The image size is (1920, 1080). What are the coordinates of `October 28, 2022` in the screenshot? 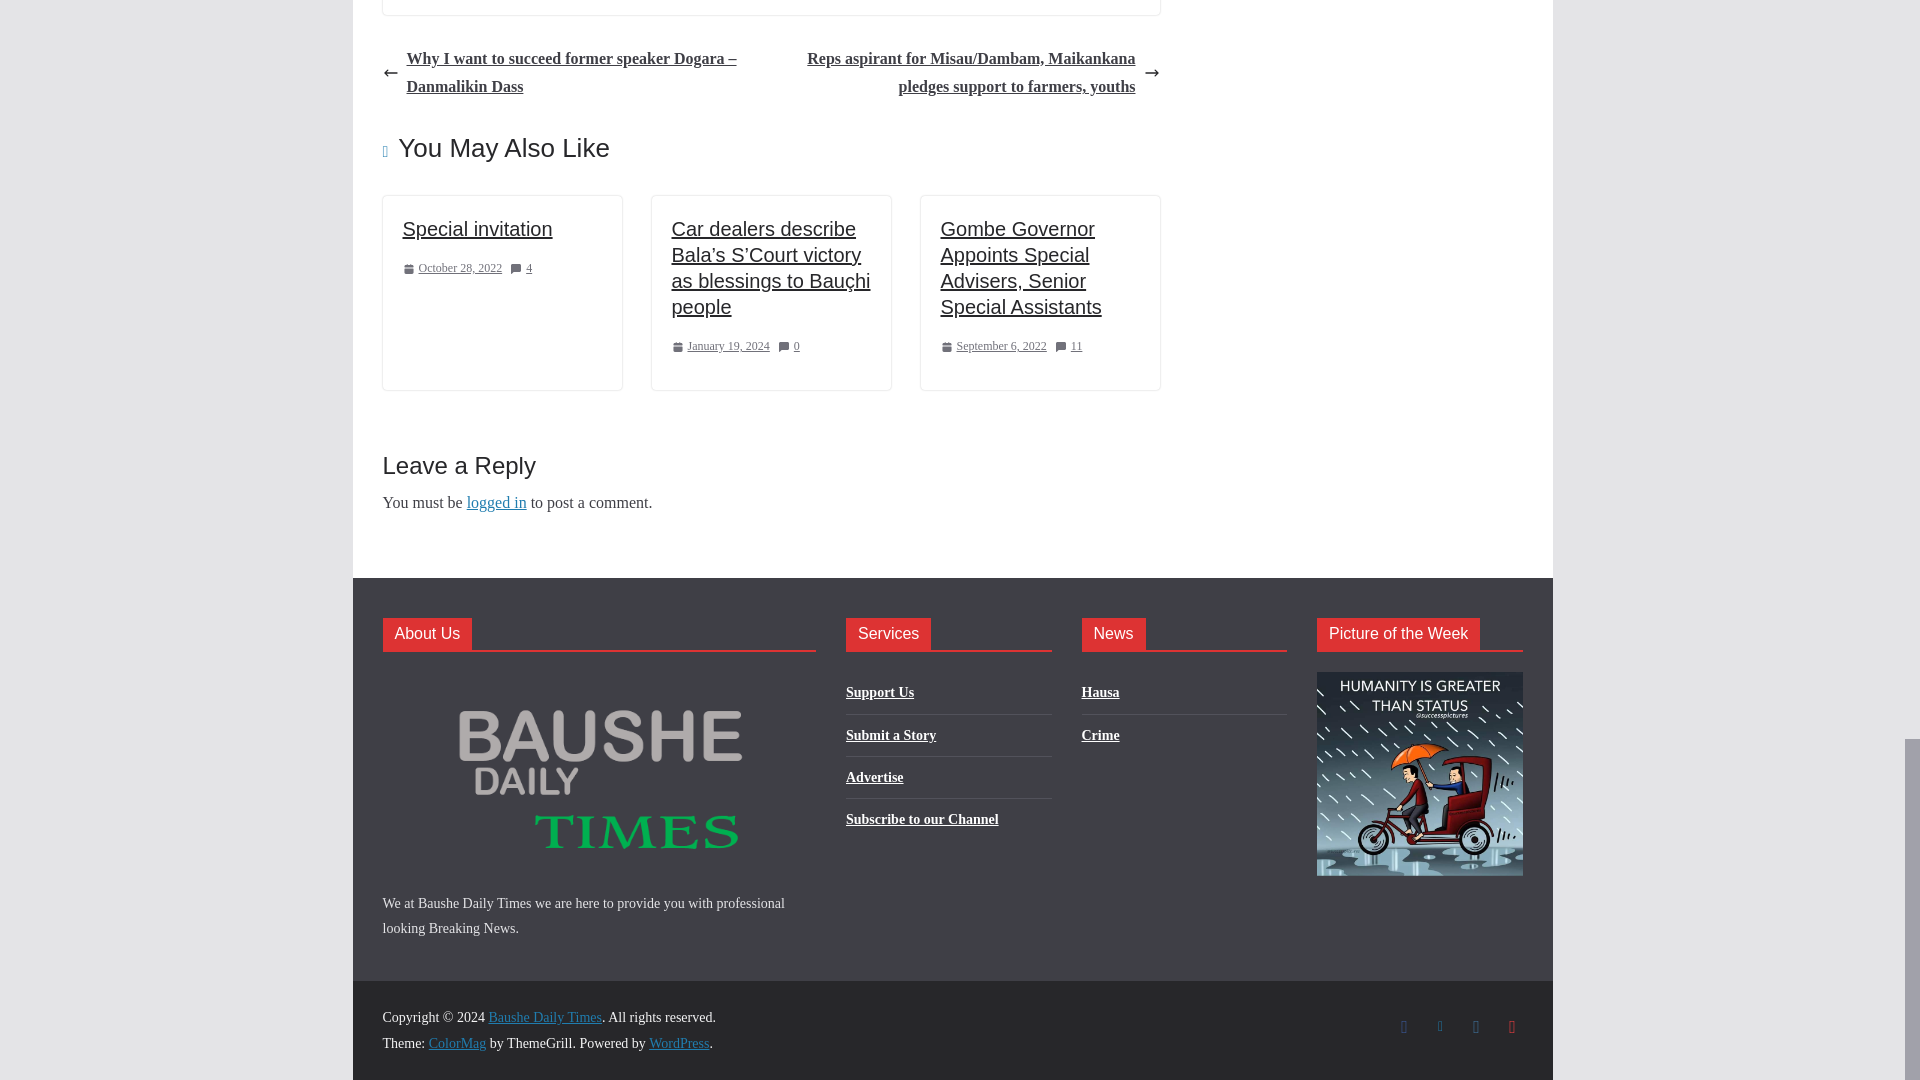 It's located at (451, 268).